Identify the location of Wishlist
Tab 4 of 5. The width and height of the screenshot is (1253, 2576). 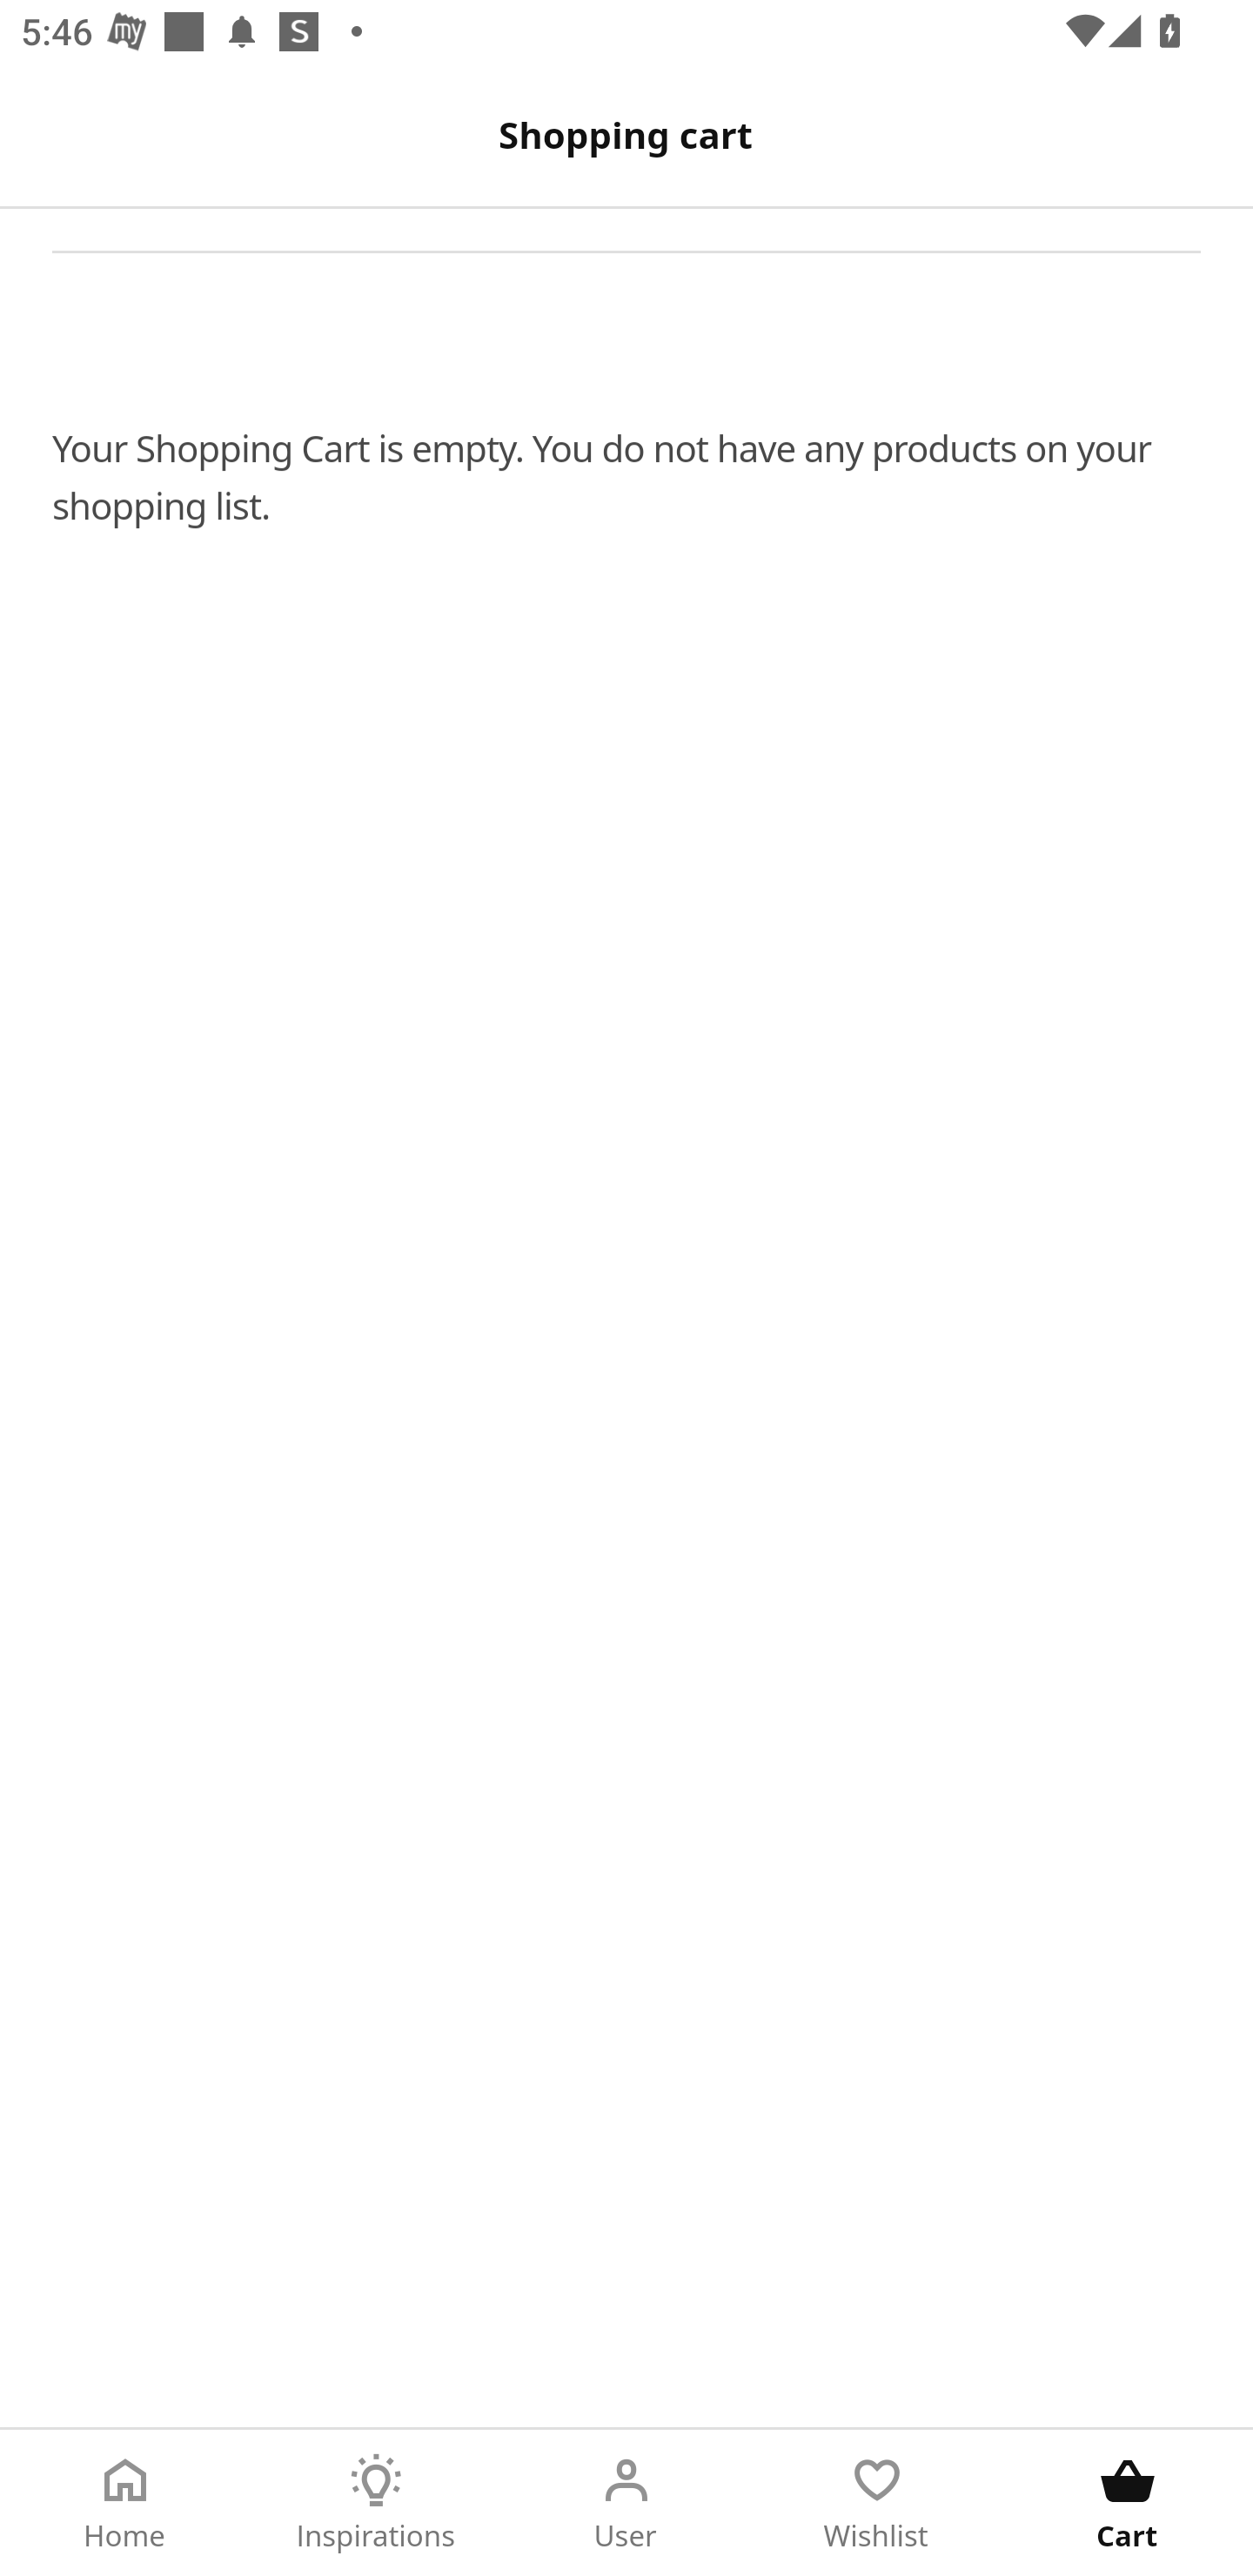
(877, 2503).